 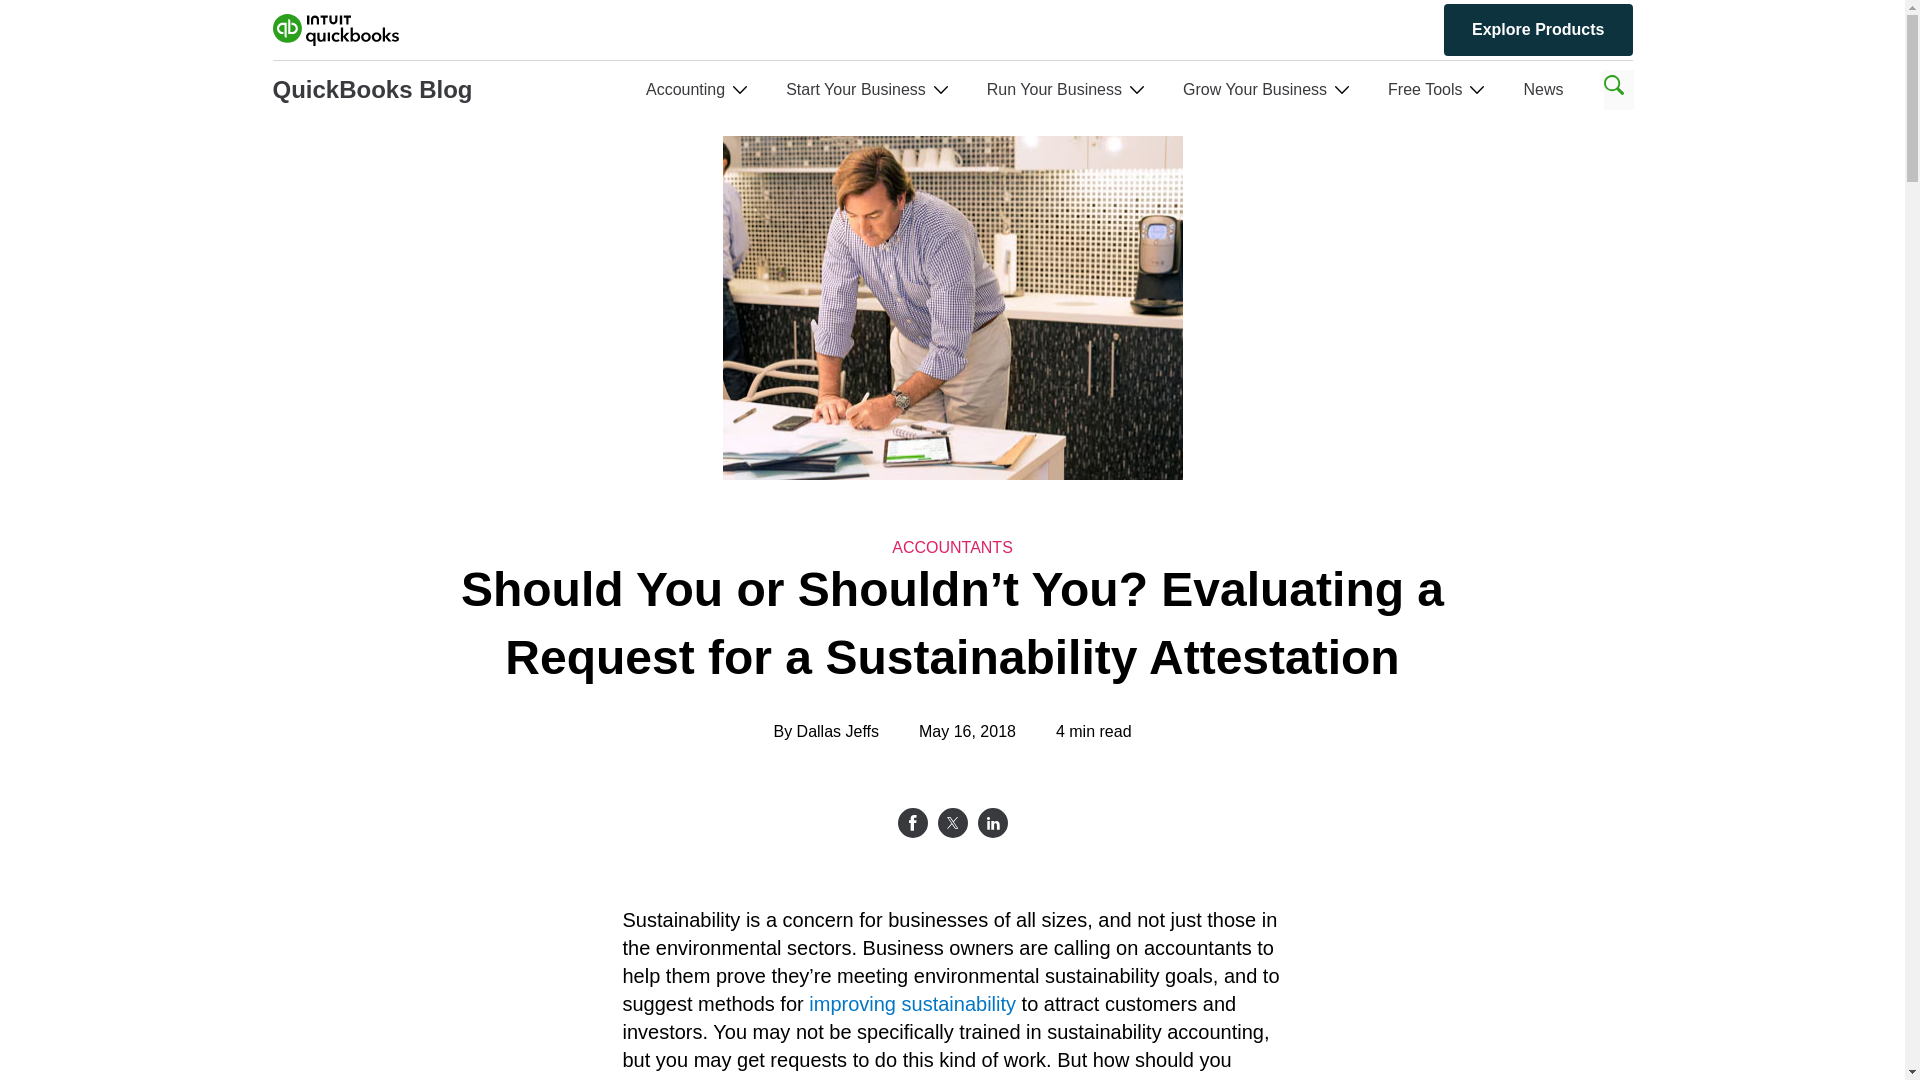 I want to click on Accounting, so click(x=685, y=90).